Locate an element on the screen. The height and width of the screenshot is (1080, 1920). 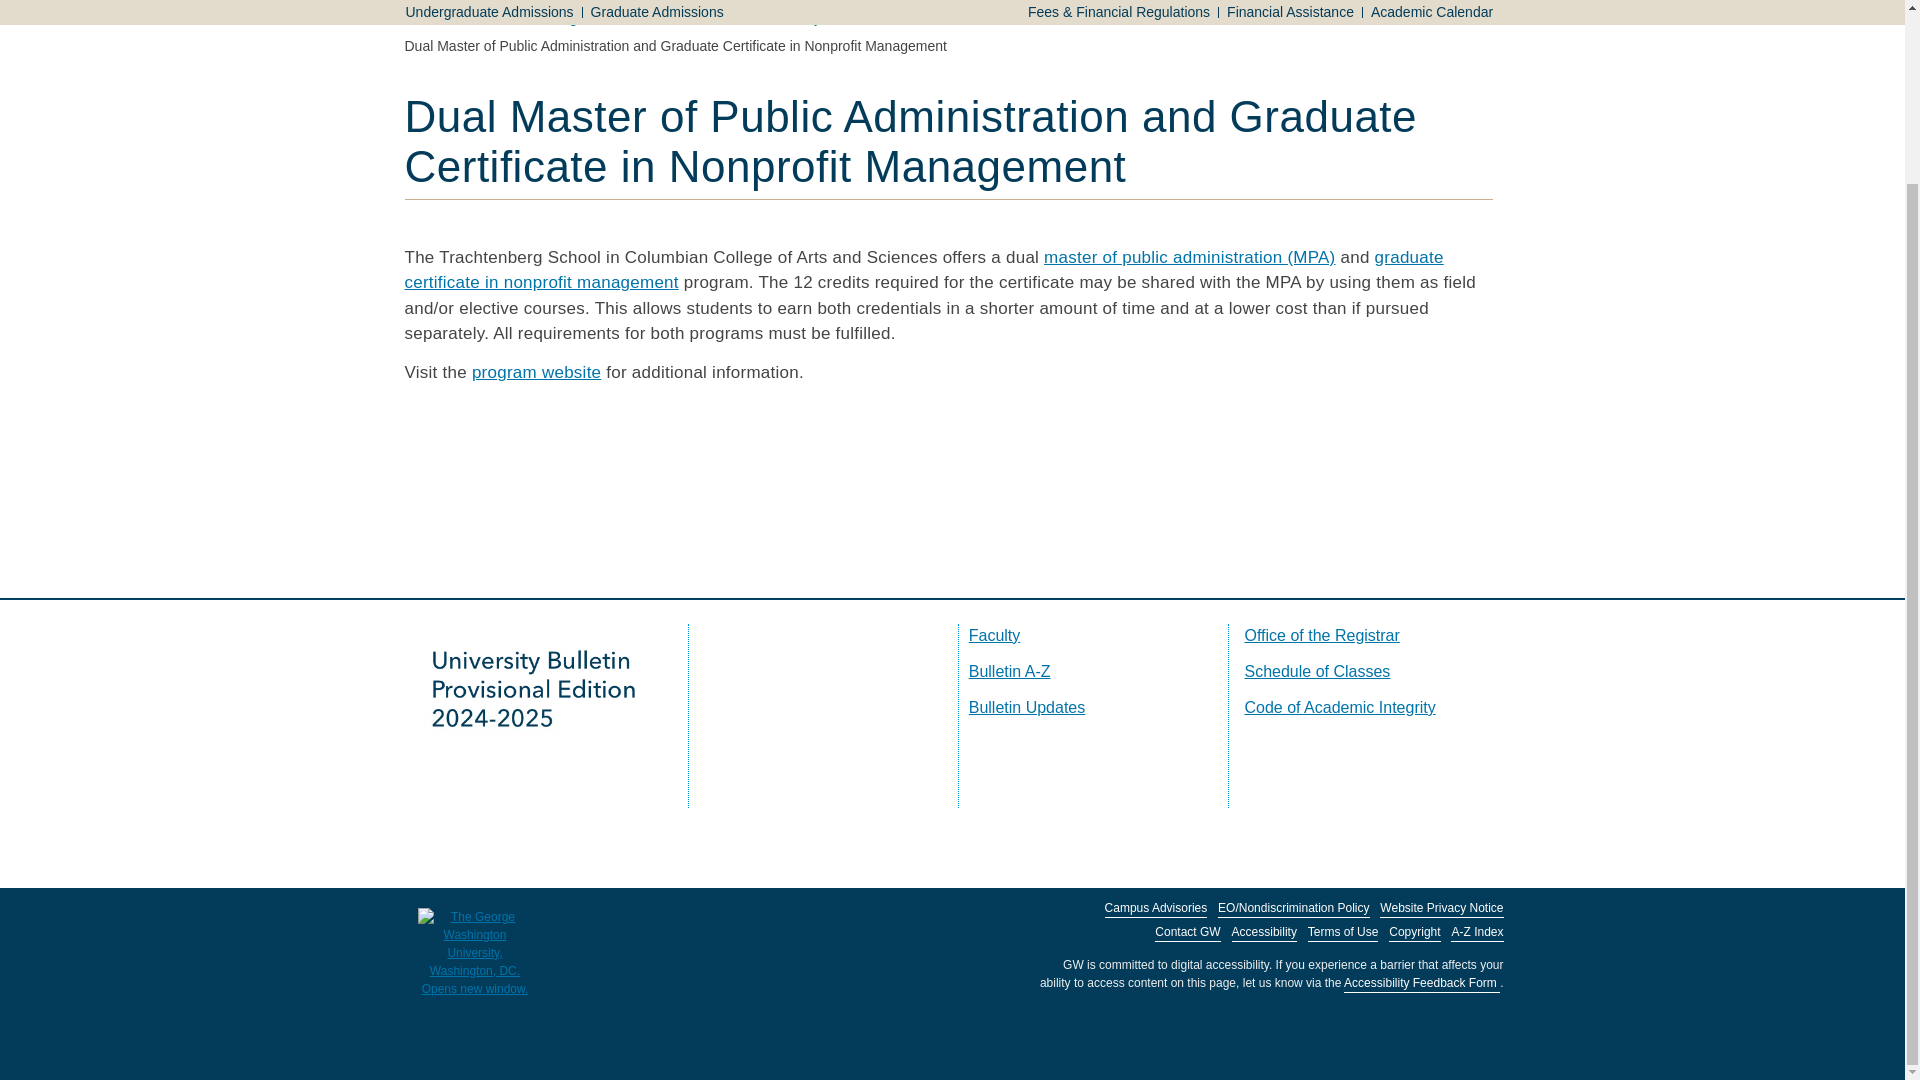
Programs is located at coordinates (756, 2).